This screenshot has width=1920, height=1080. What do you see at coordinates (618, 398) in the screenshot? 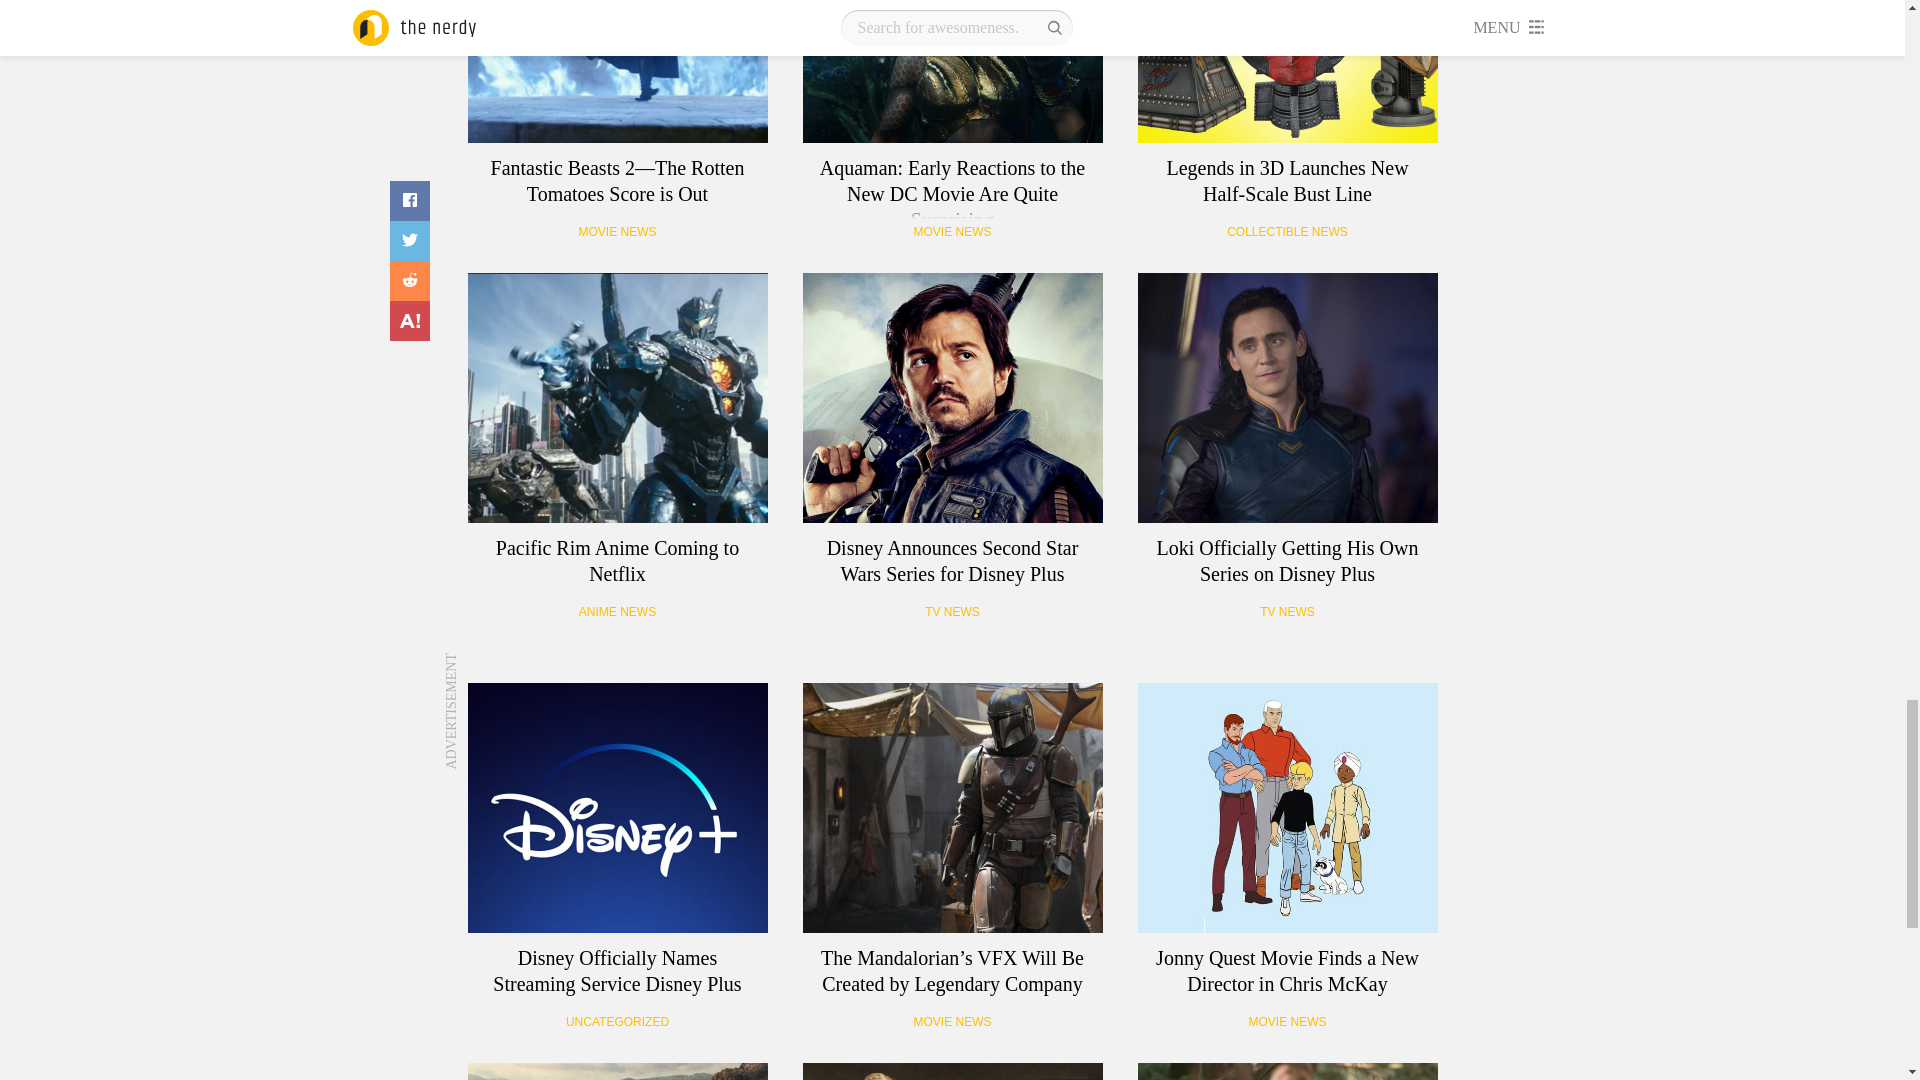
I see `Pacific Rim Anime Coming to Netflix` at bounding box center [618, 398].